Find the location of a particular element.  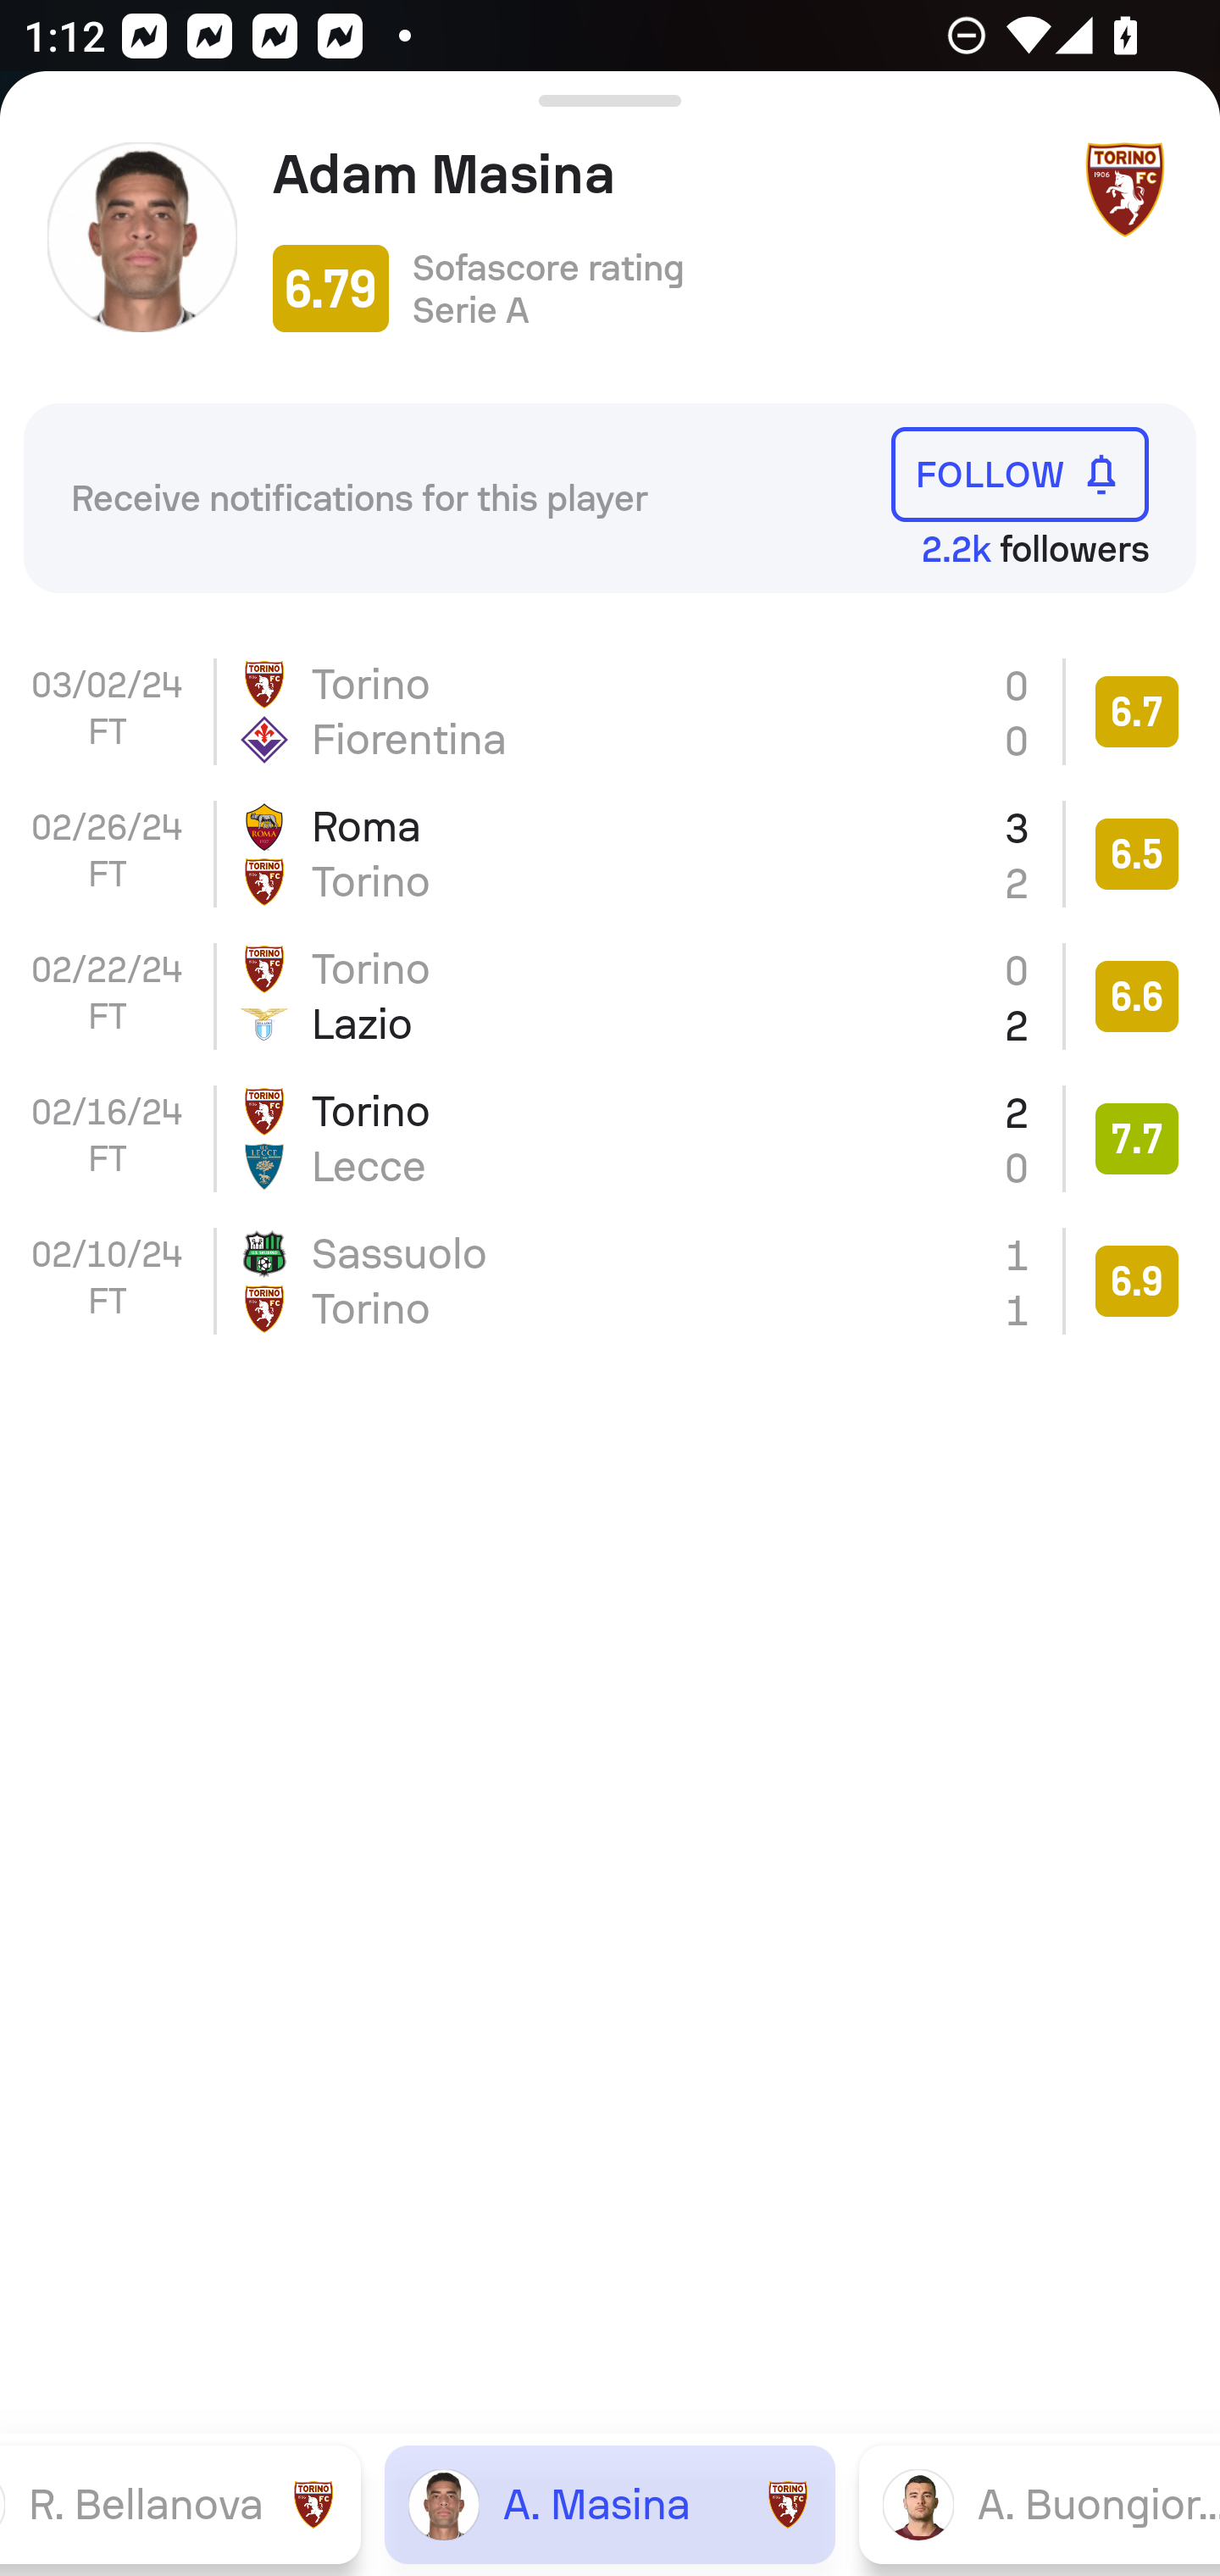

Adam Masina is located at coordinates (663, 174).